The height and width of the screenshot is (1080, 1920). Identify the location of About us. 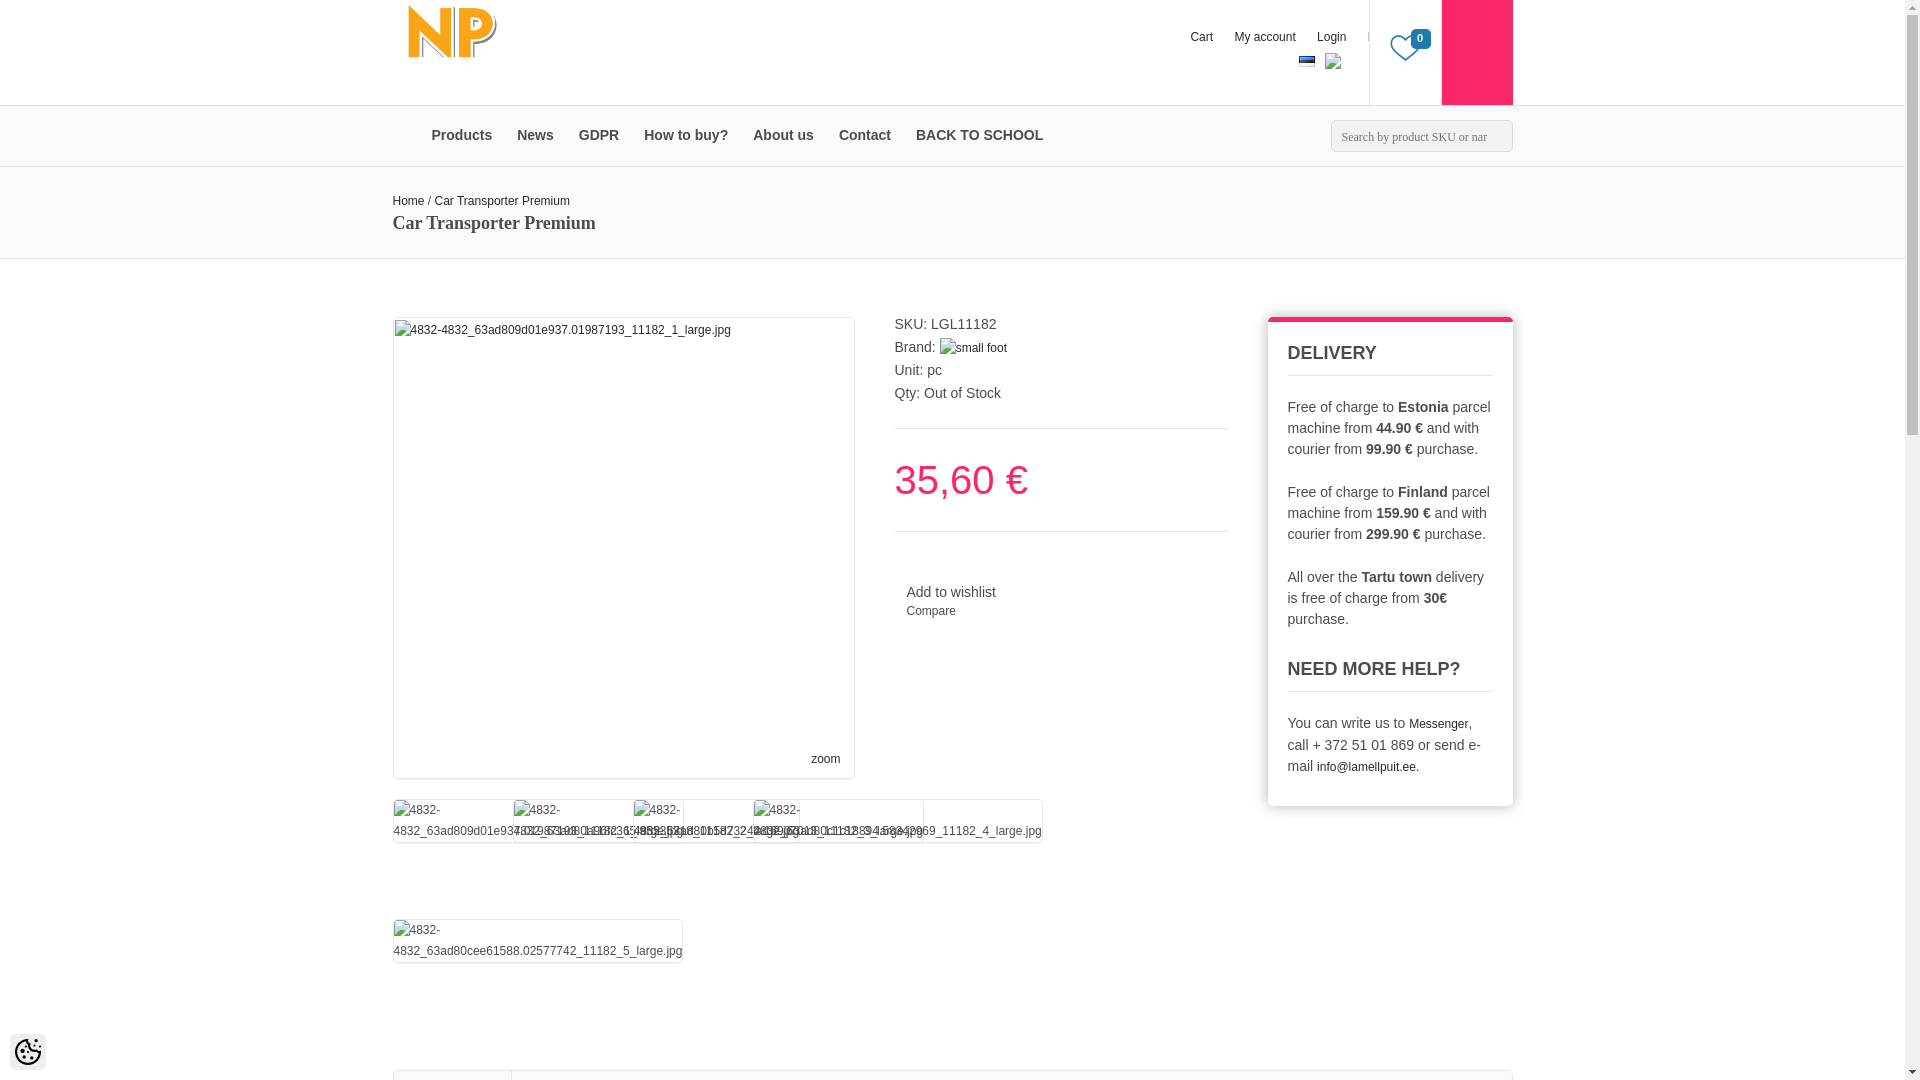
(784, 136).